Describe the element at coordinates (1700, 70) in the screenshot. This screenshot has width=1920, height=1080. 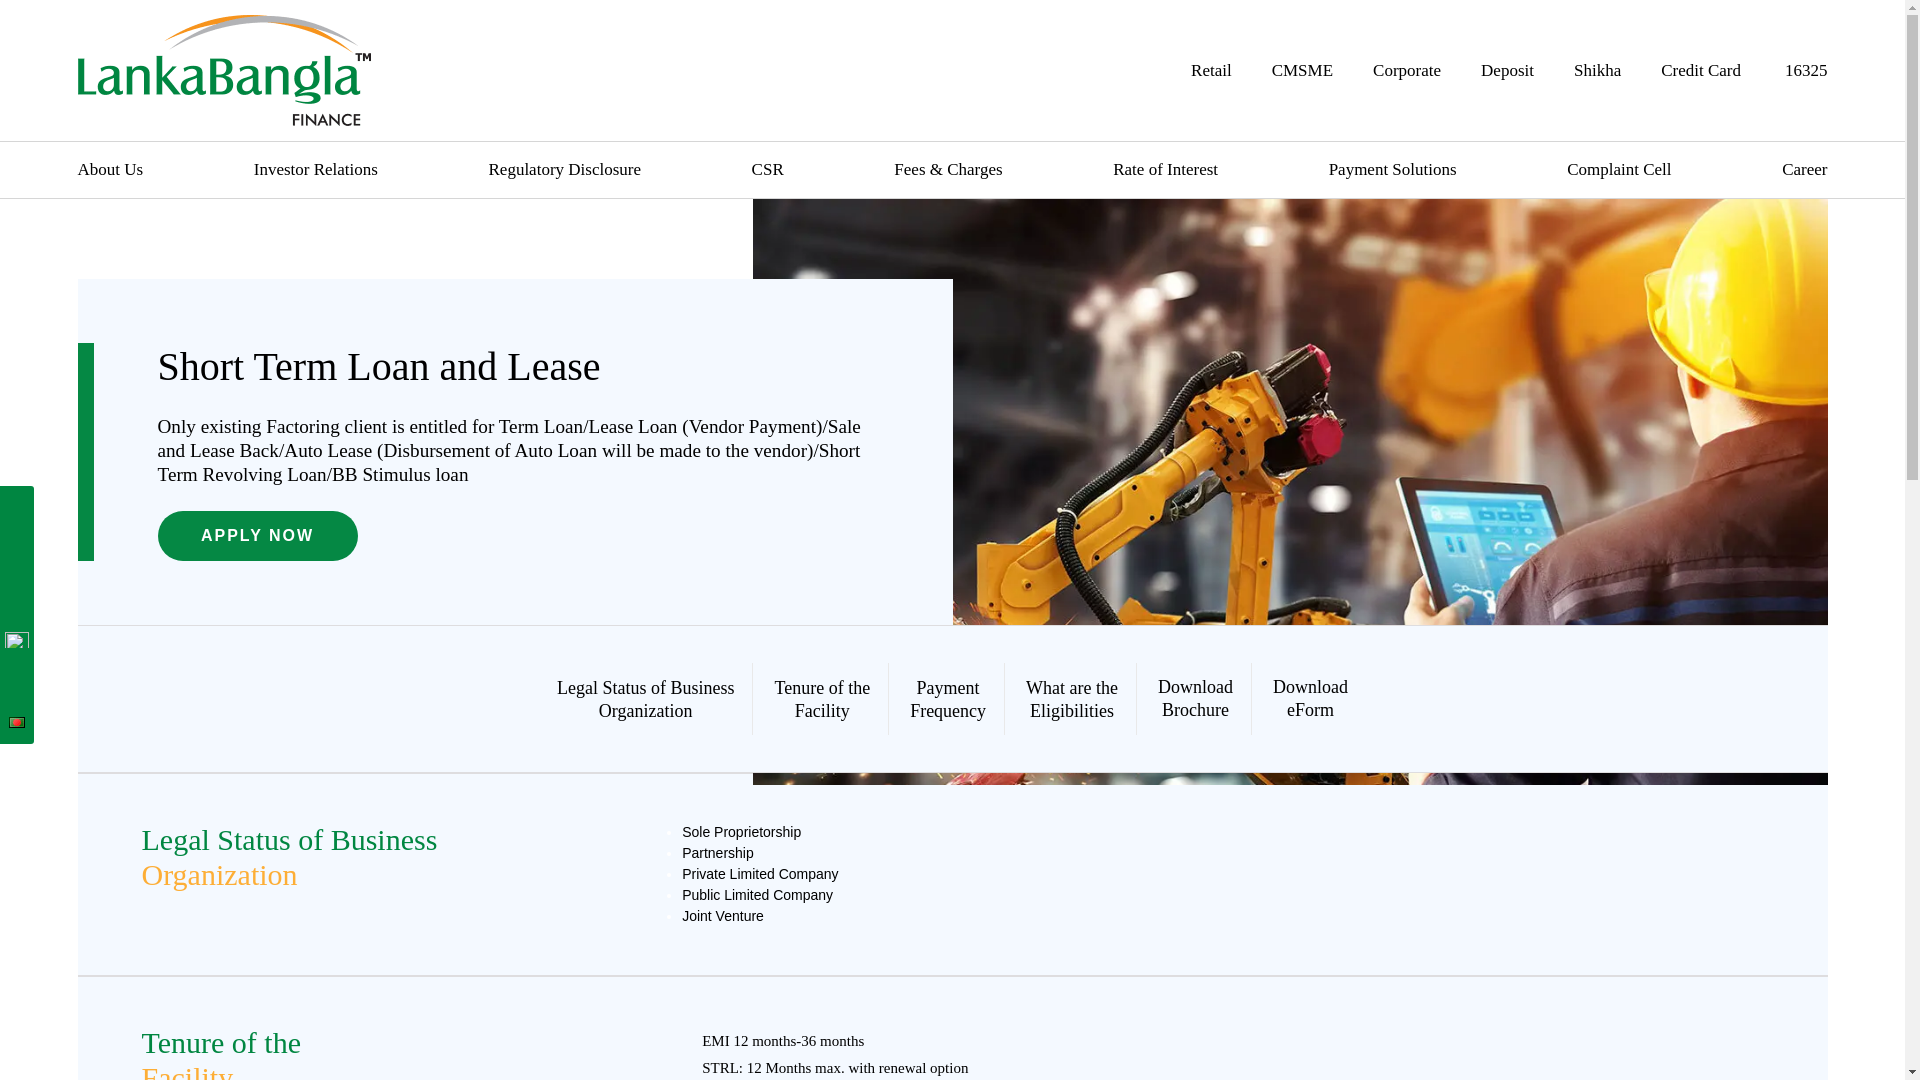
I see `Credit Card` at that location.